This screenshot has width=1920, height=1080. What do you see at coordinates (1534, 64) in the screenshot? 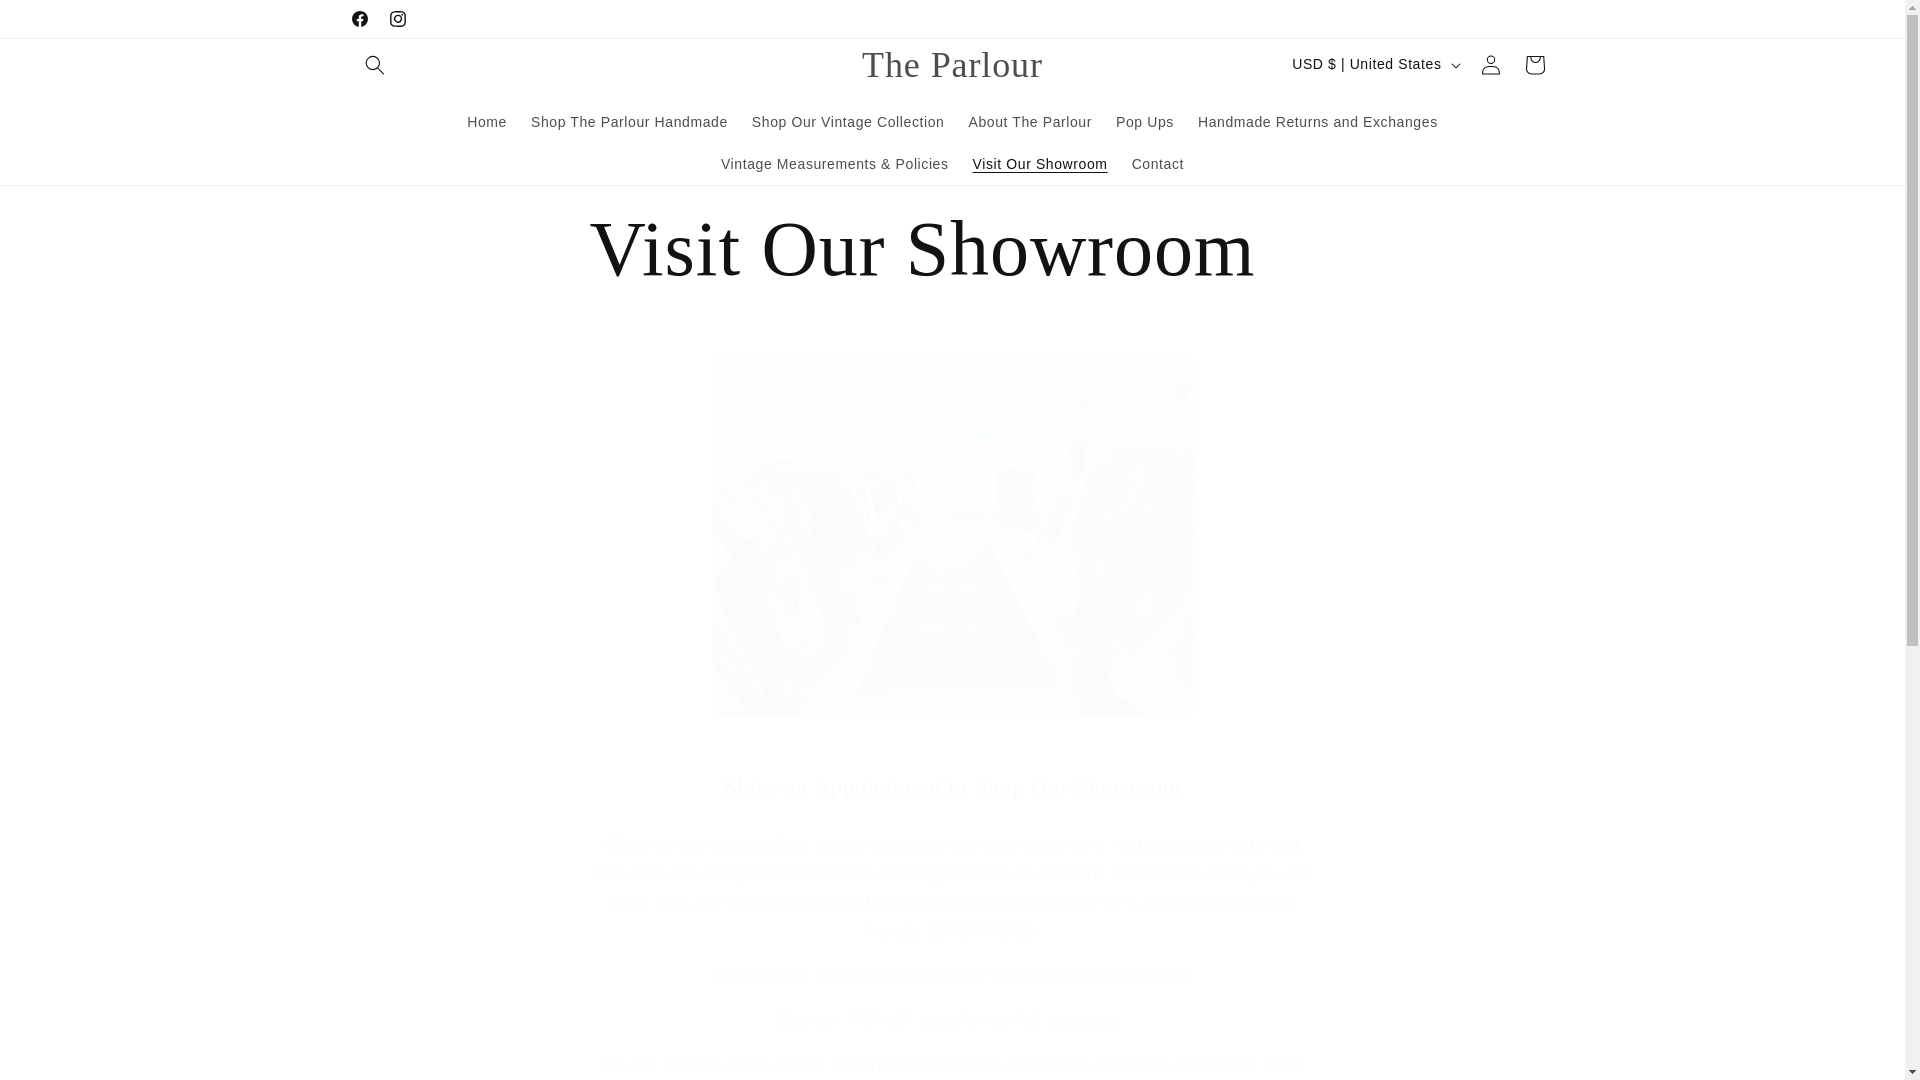
I see `Cart` at bounding box center [1534, 64].